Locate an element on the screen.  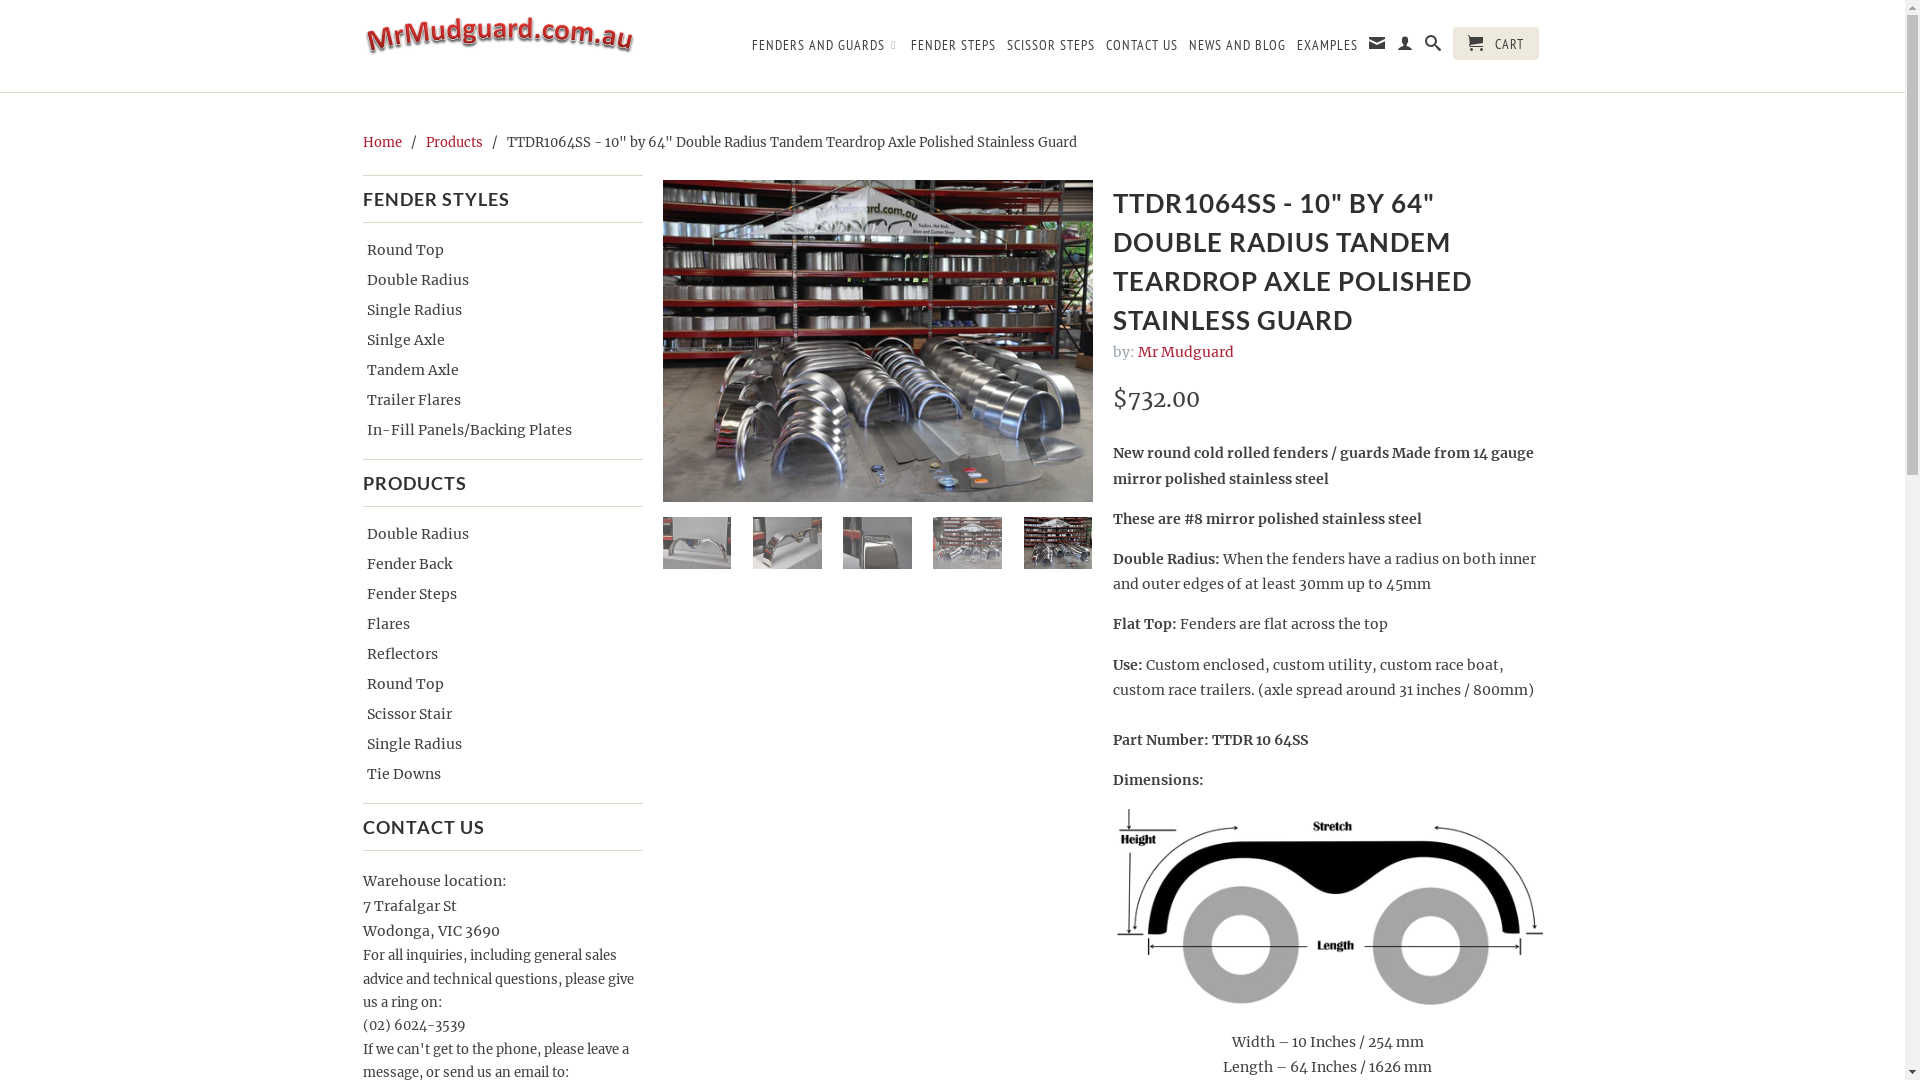
Flares is located at coordinates (494, 624).